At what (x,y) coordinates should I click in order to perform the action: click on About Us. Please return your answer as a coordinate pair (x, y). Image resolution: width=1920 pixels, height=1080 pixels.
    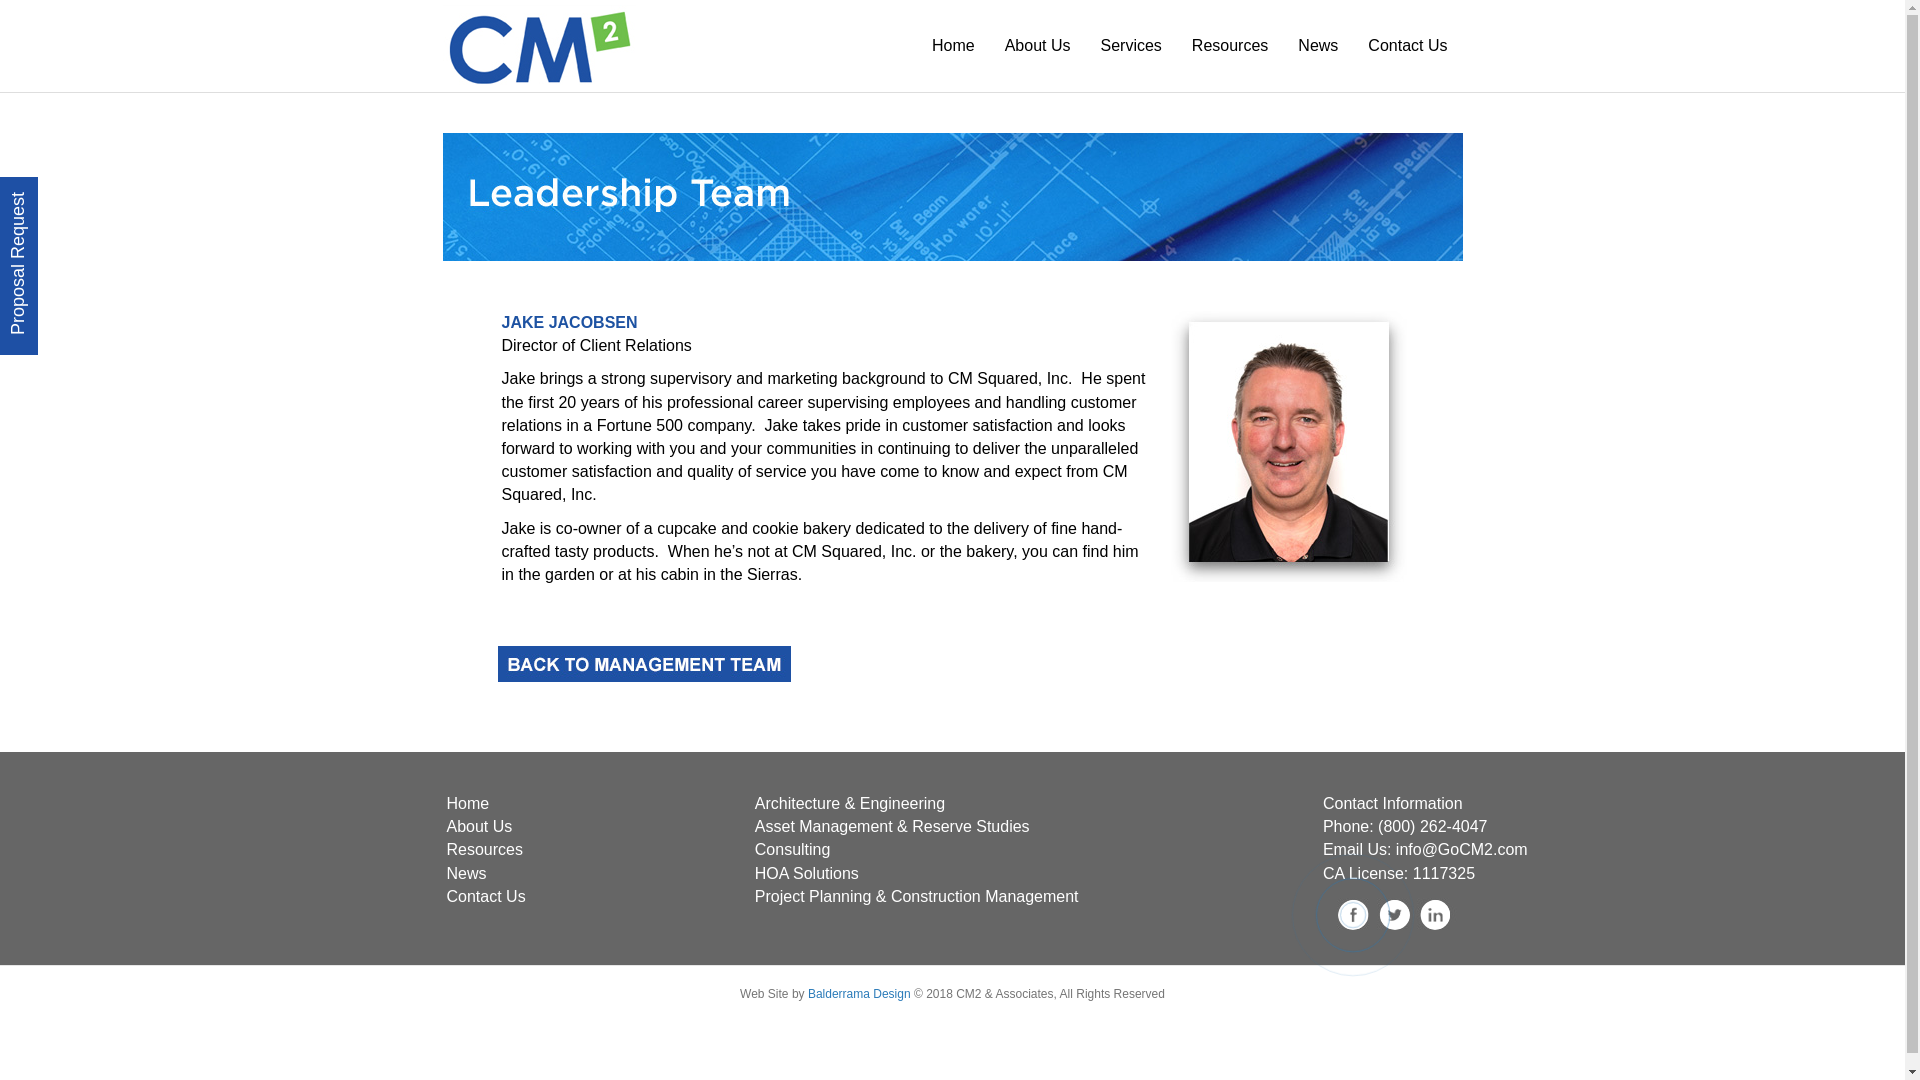
    Looking at the image, I should click on (478, 826).